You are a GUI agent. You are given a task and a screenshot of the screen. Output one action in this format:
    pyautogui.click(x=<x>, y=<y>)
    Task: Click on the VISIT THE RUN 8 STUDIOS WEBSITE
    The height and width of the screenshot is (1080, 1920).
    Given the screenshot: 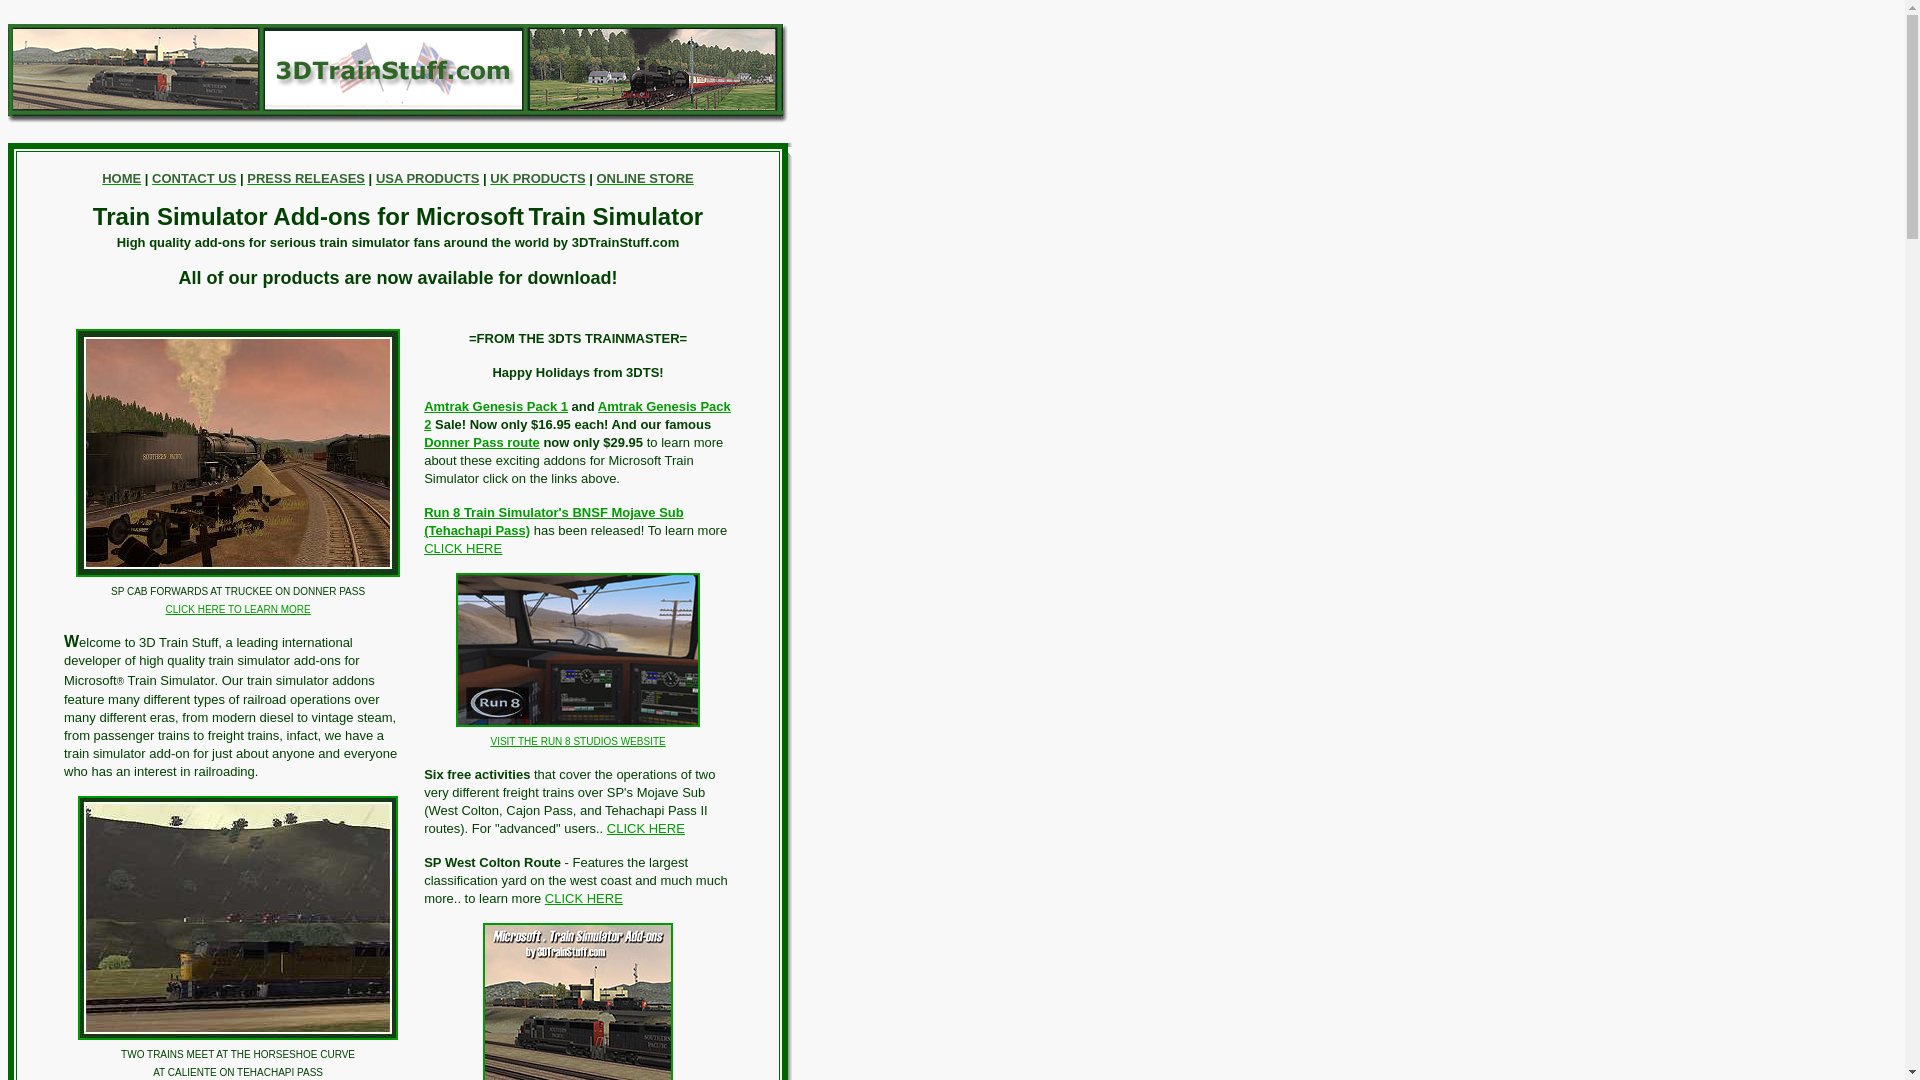 What is the action you would take?
    pyautogui.click(x=577, y=742)
    